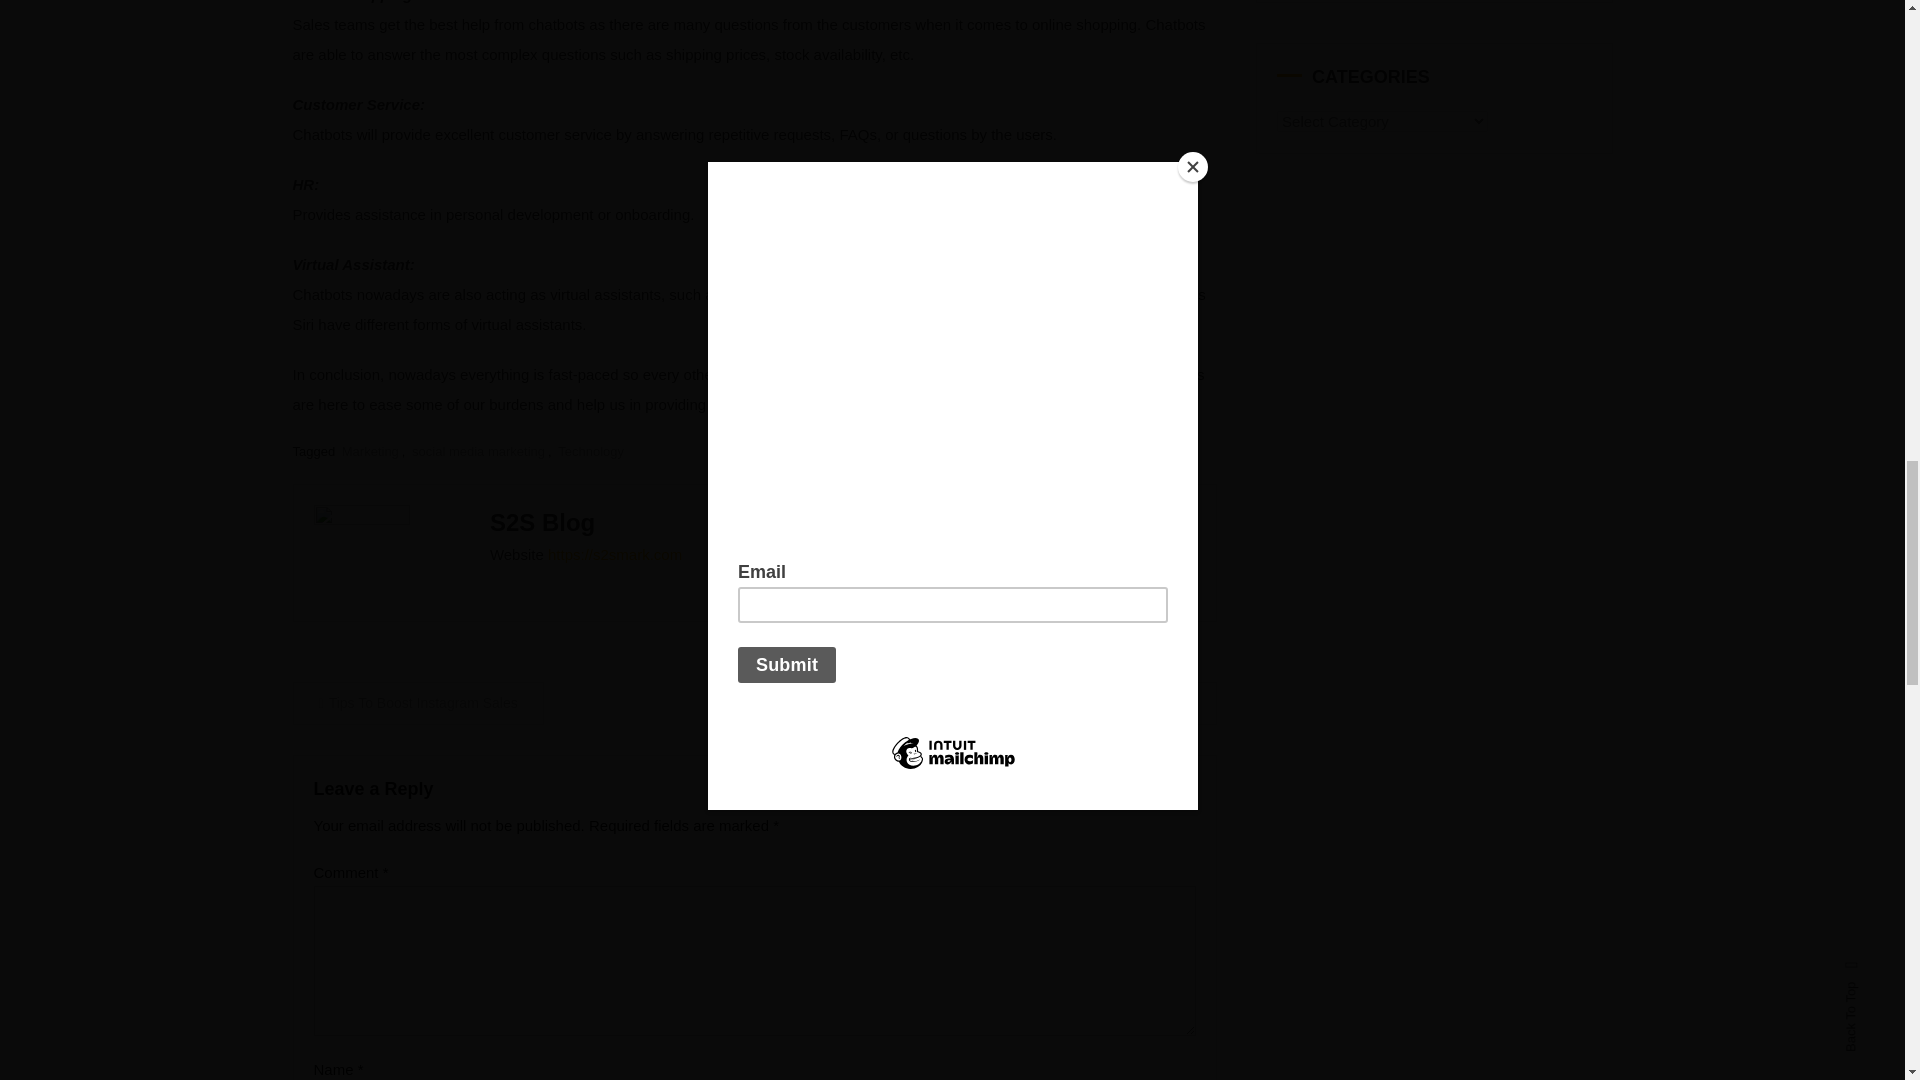 The height and width of the screenshot is (1080, 1920). Describe the element at coordinates (542, 522) in the screenshot. I see `Posts by S2S Blog` at that location.